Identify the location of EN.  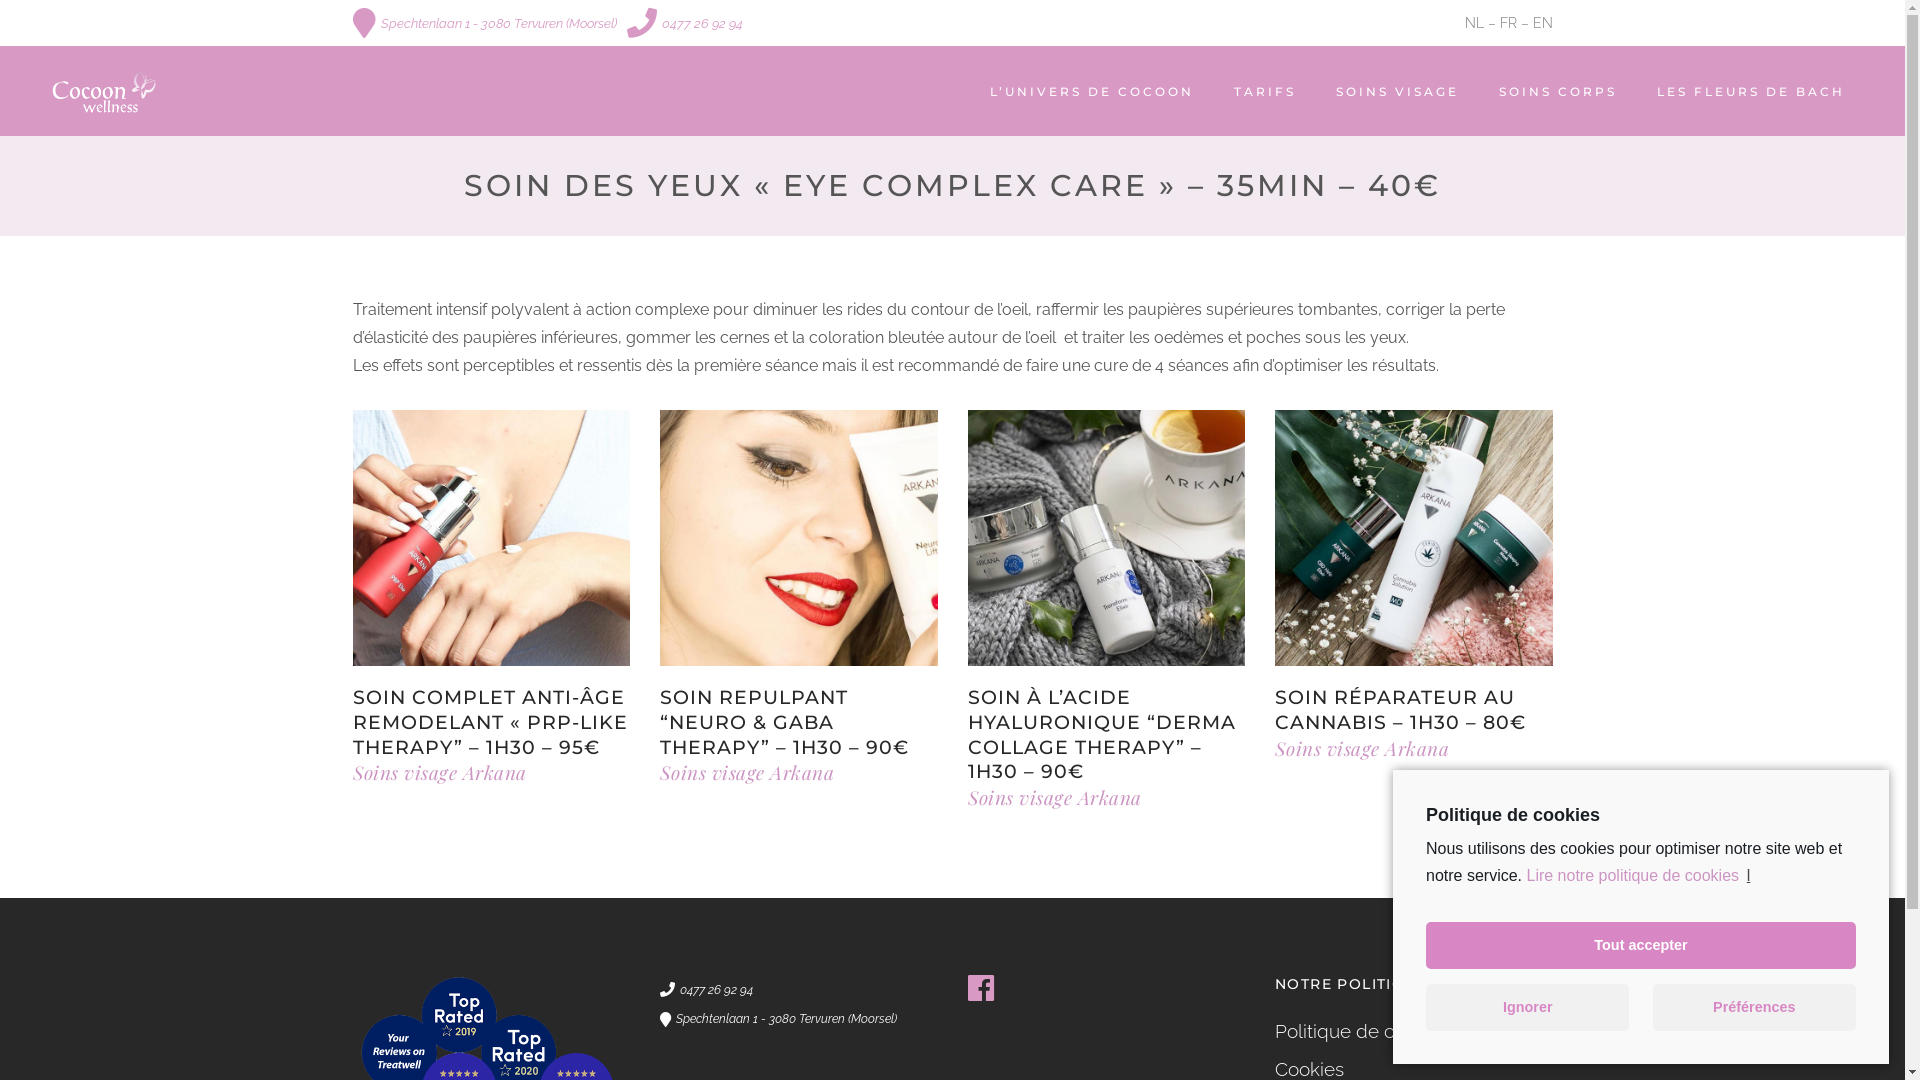
(1542, 22).